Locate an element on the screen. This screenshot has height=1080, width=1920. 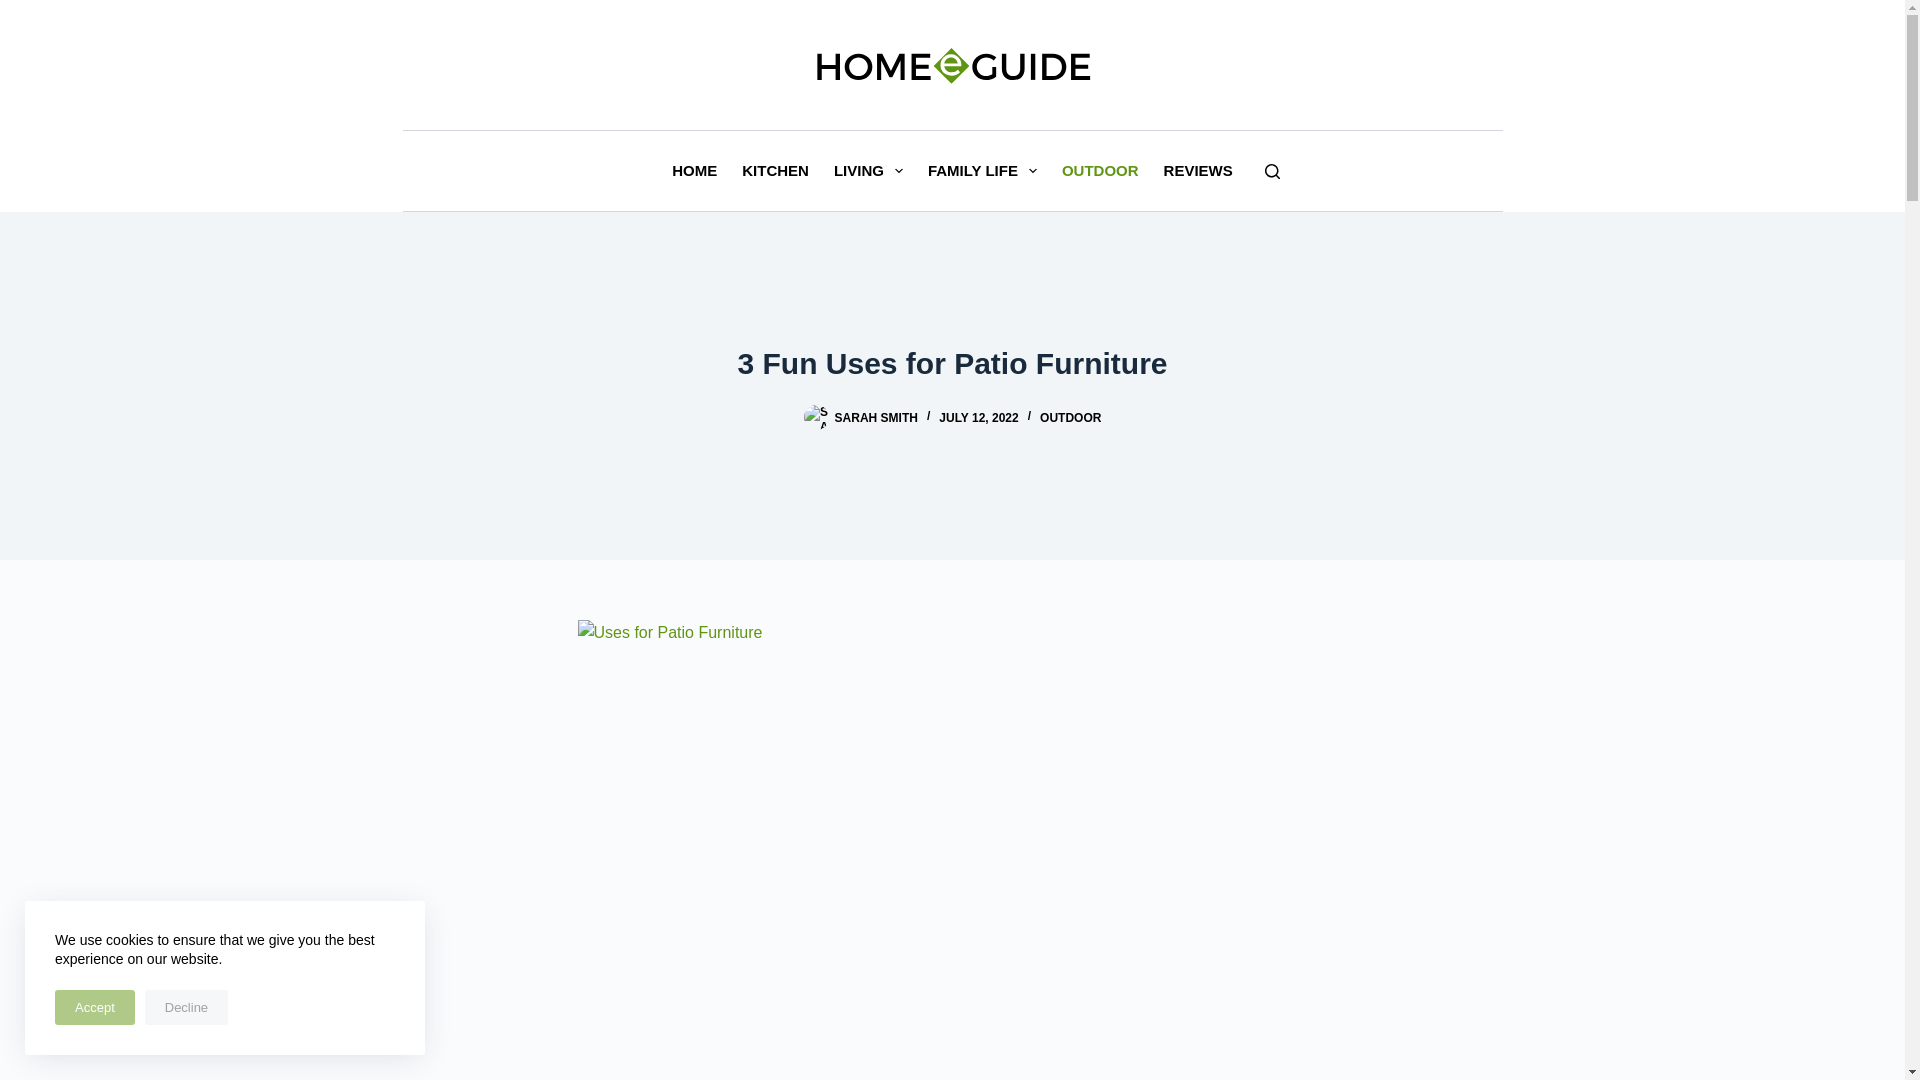
3 Fun Uses for Patio Furniture is located at coordinates (952, 363).